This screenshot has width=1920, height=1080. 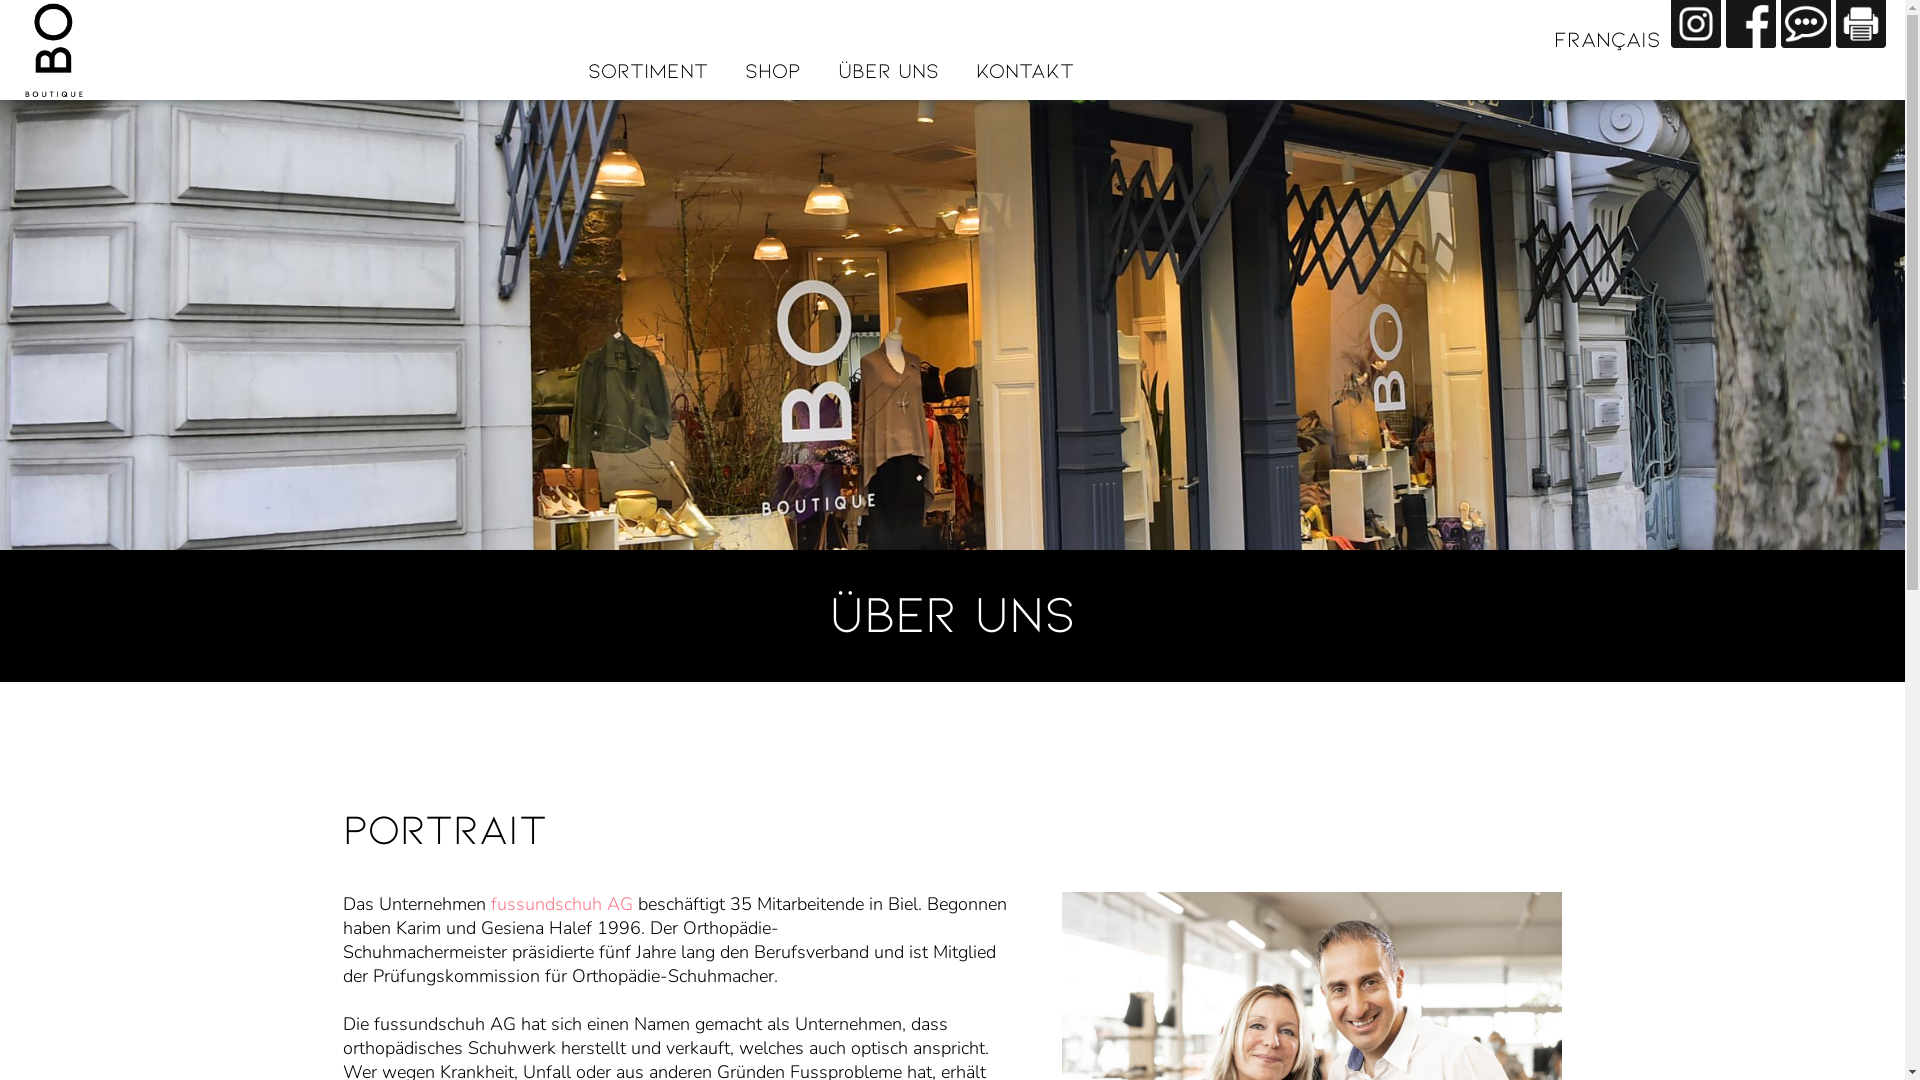 What do you see at coordinates (1025, 71) in the screenshot?
I see `KONTAKT` at bounding box center [1025, 71].